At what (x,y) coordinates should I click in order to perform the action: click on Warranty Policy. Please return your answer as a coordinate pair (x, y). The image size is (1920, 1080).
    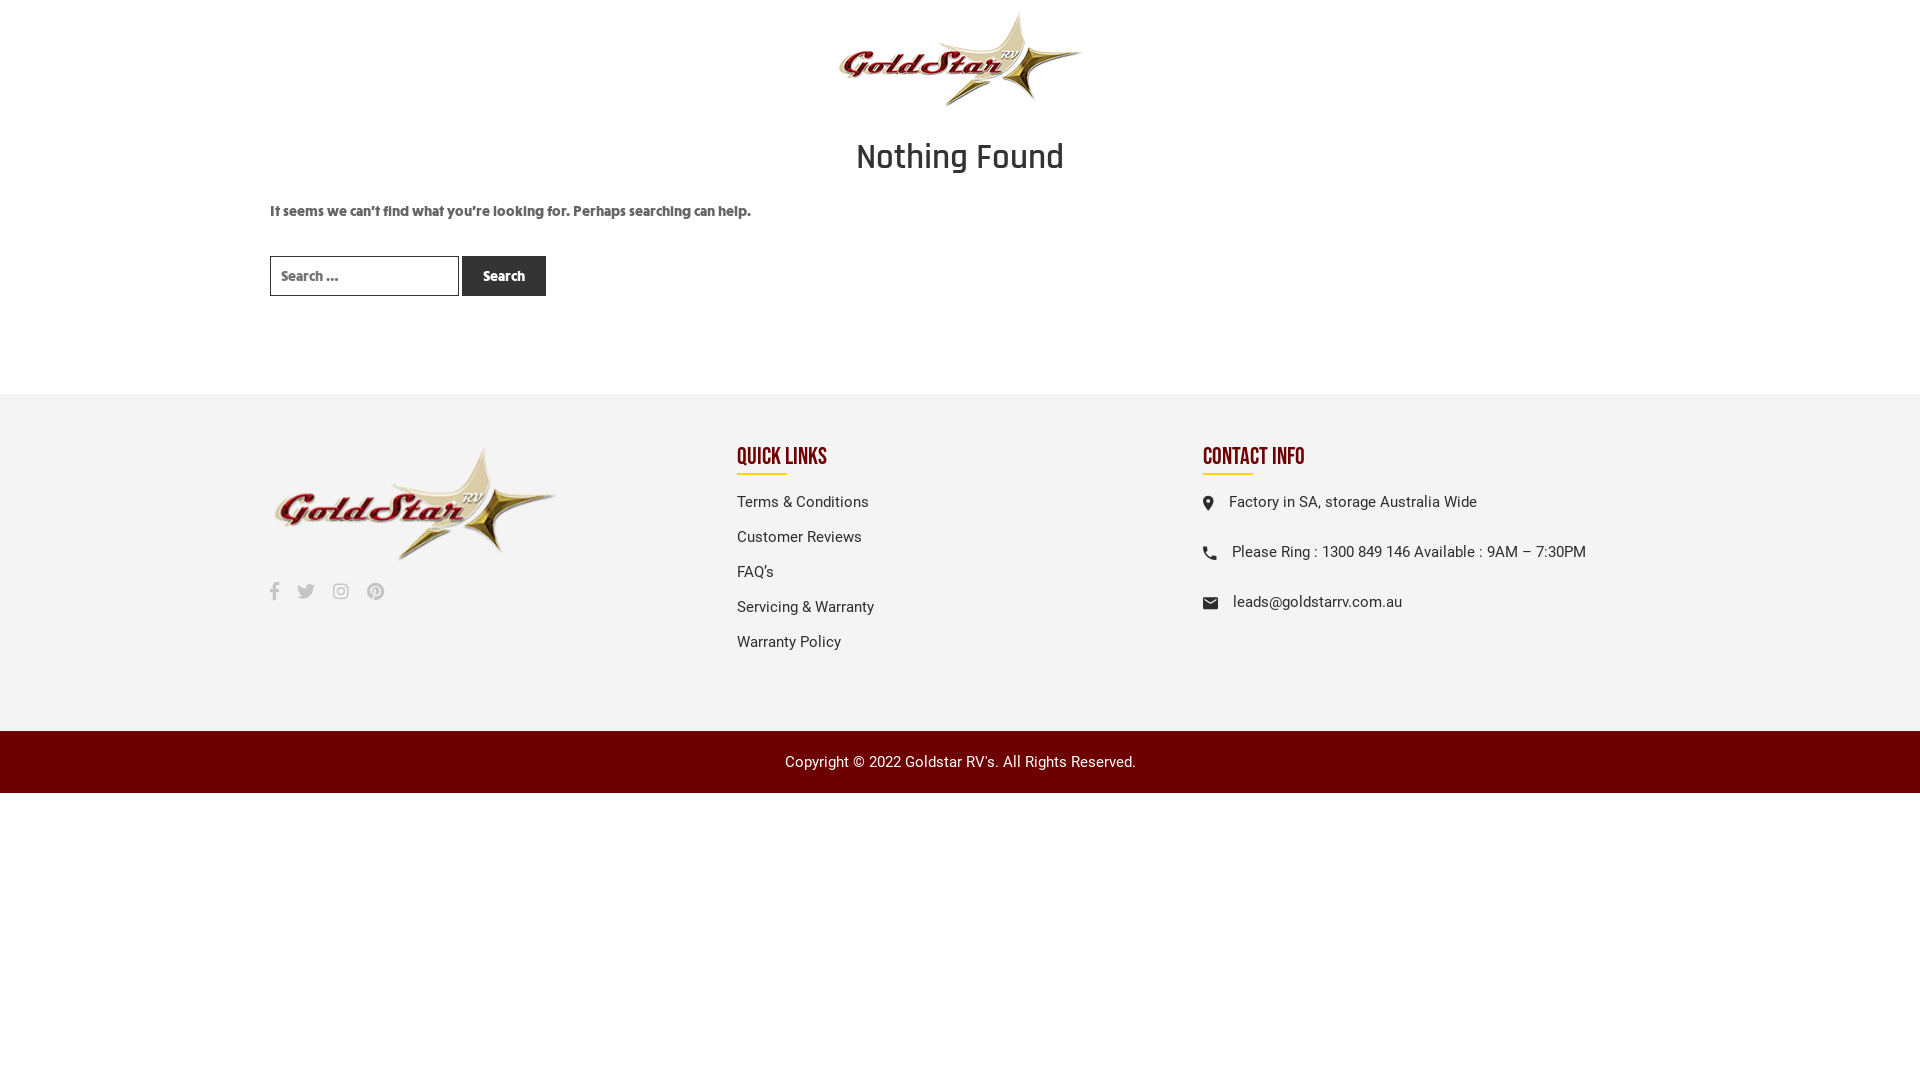
    Looking at the image, I should click on (789, 642).